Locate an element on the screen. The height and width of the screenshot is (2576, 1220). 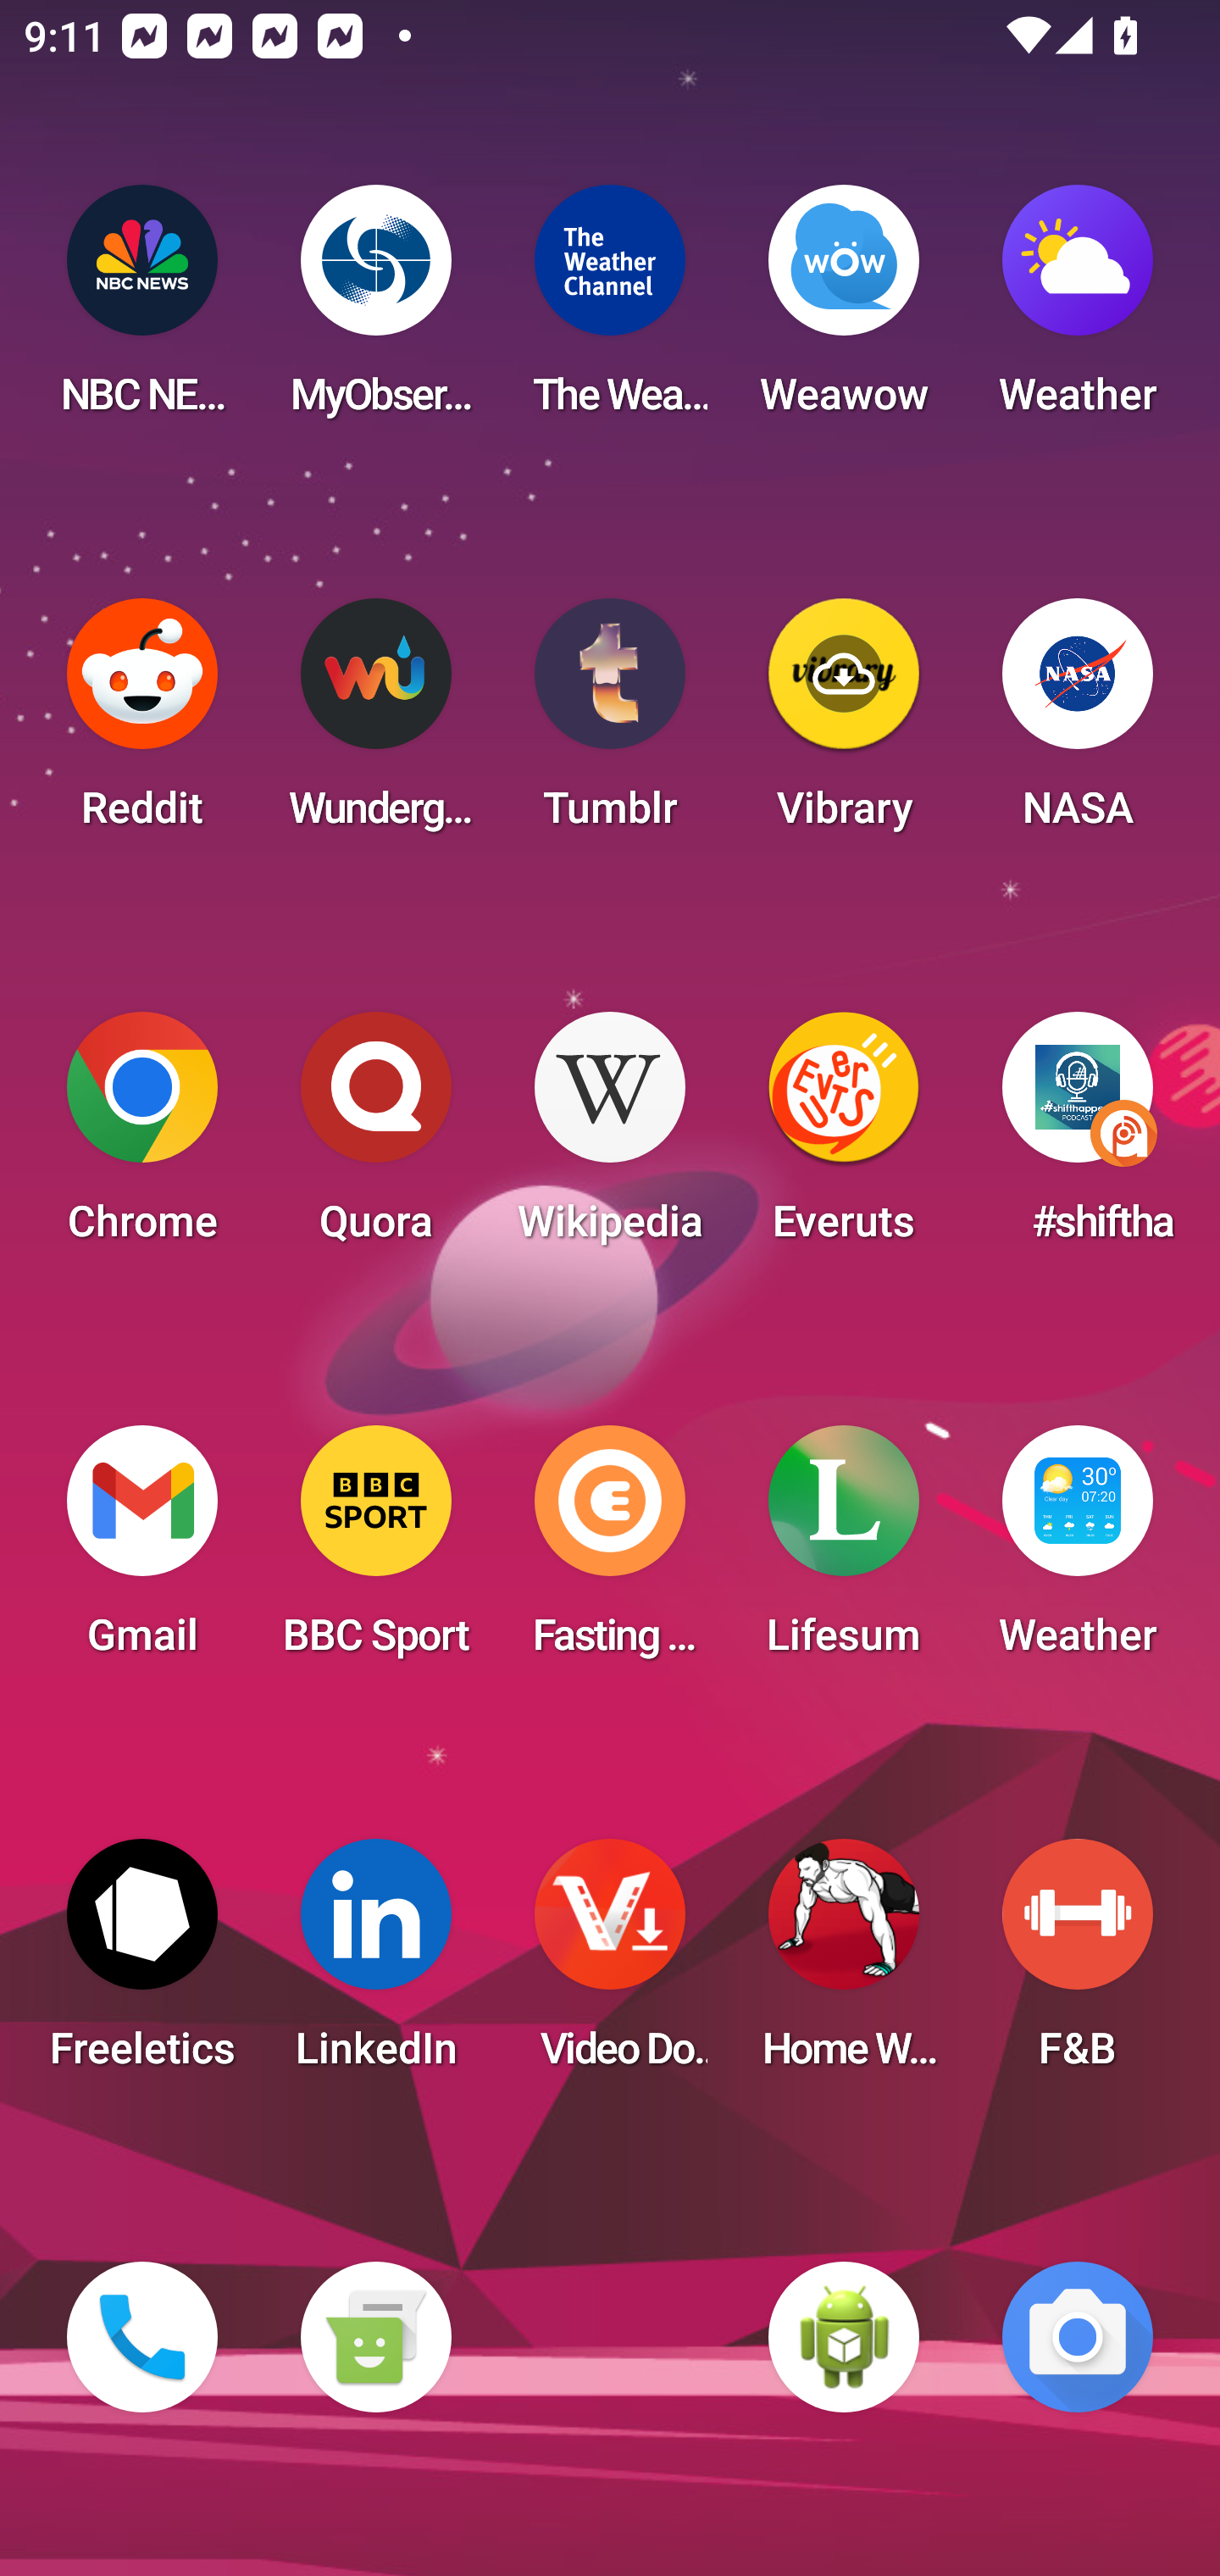
NBC NEWS is located at coordinates (142, 310).